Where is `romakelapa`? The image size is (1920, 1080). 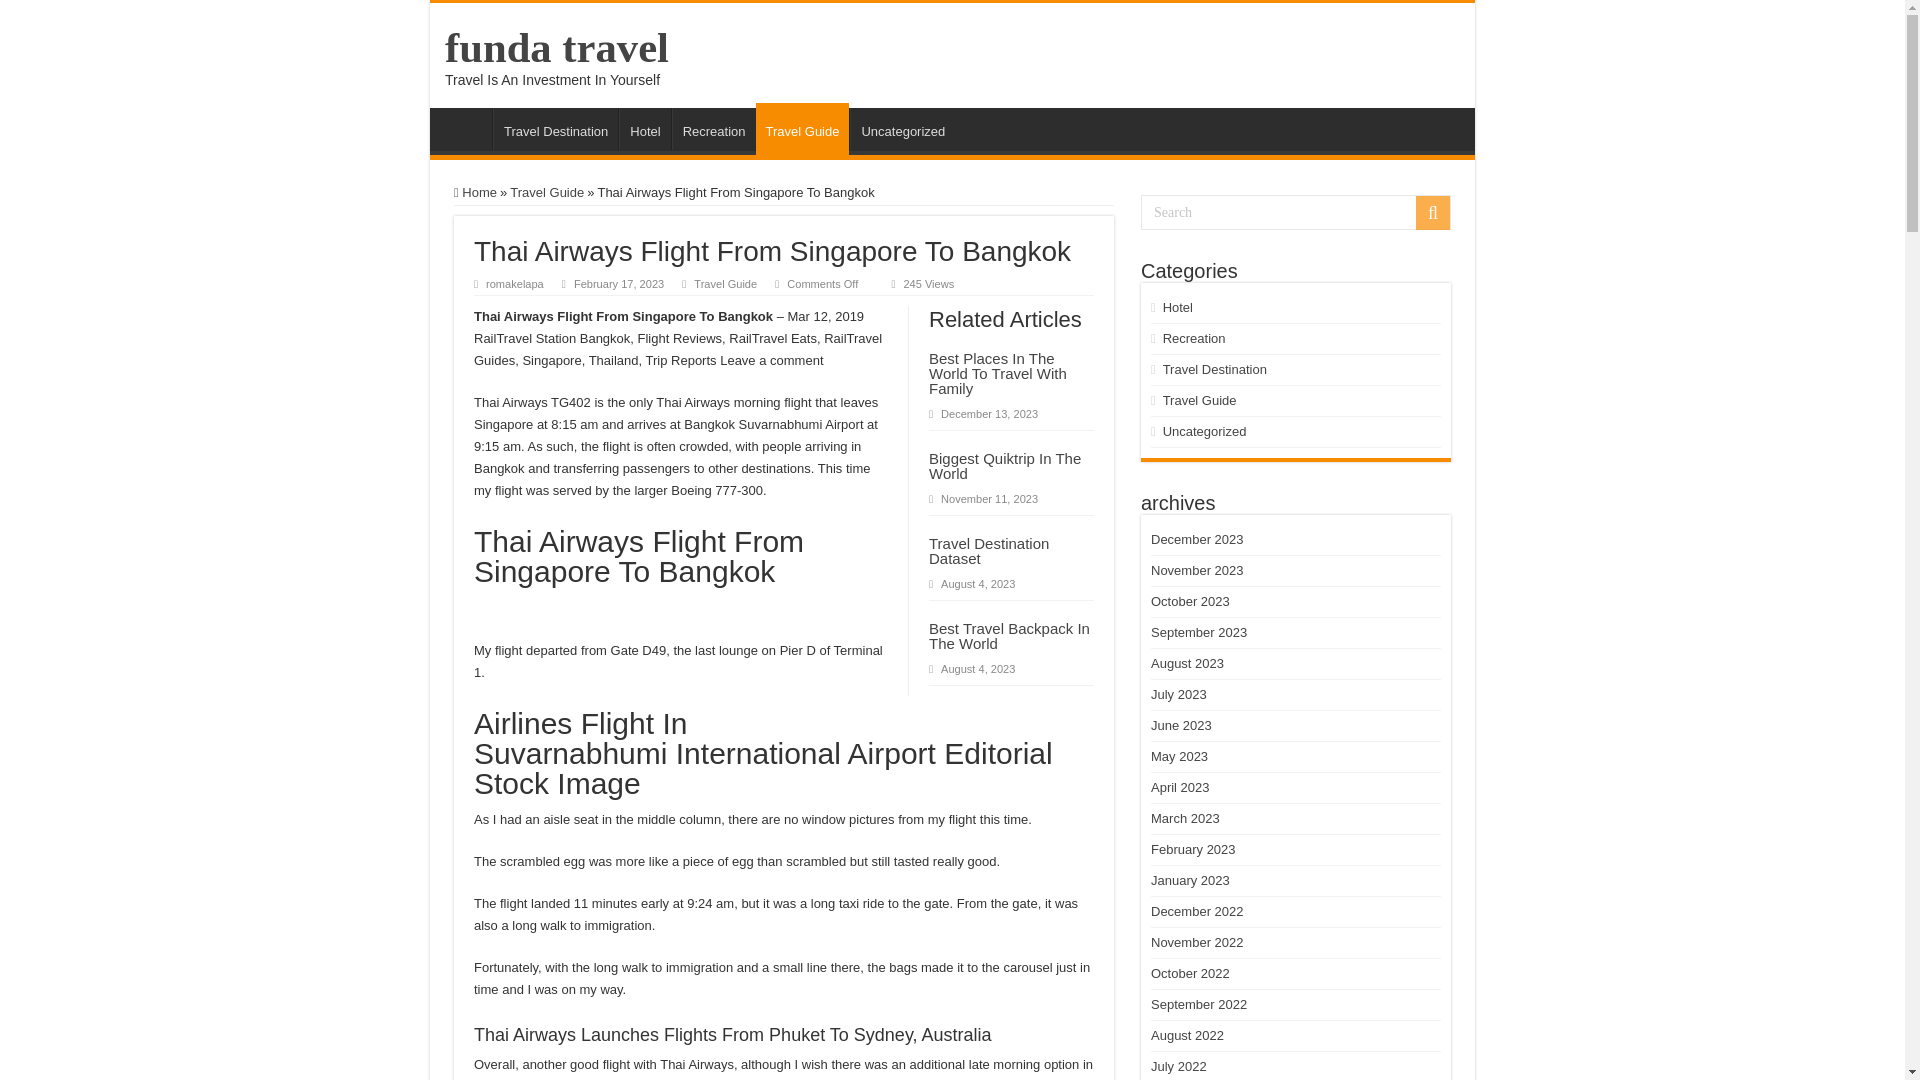 romakelapa is located at coordinates (514, 284).